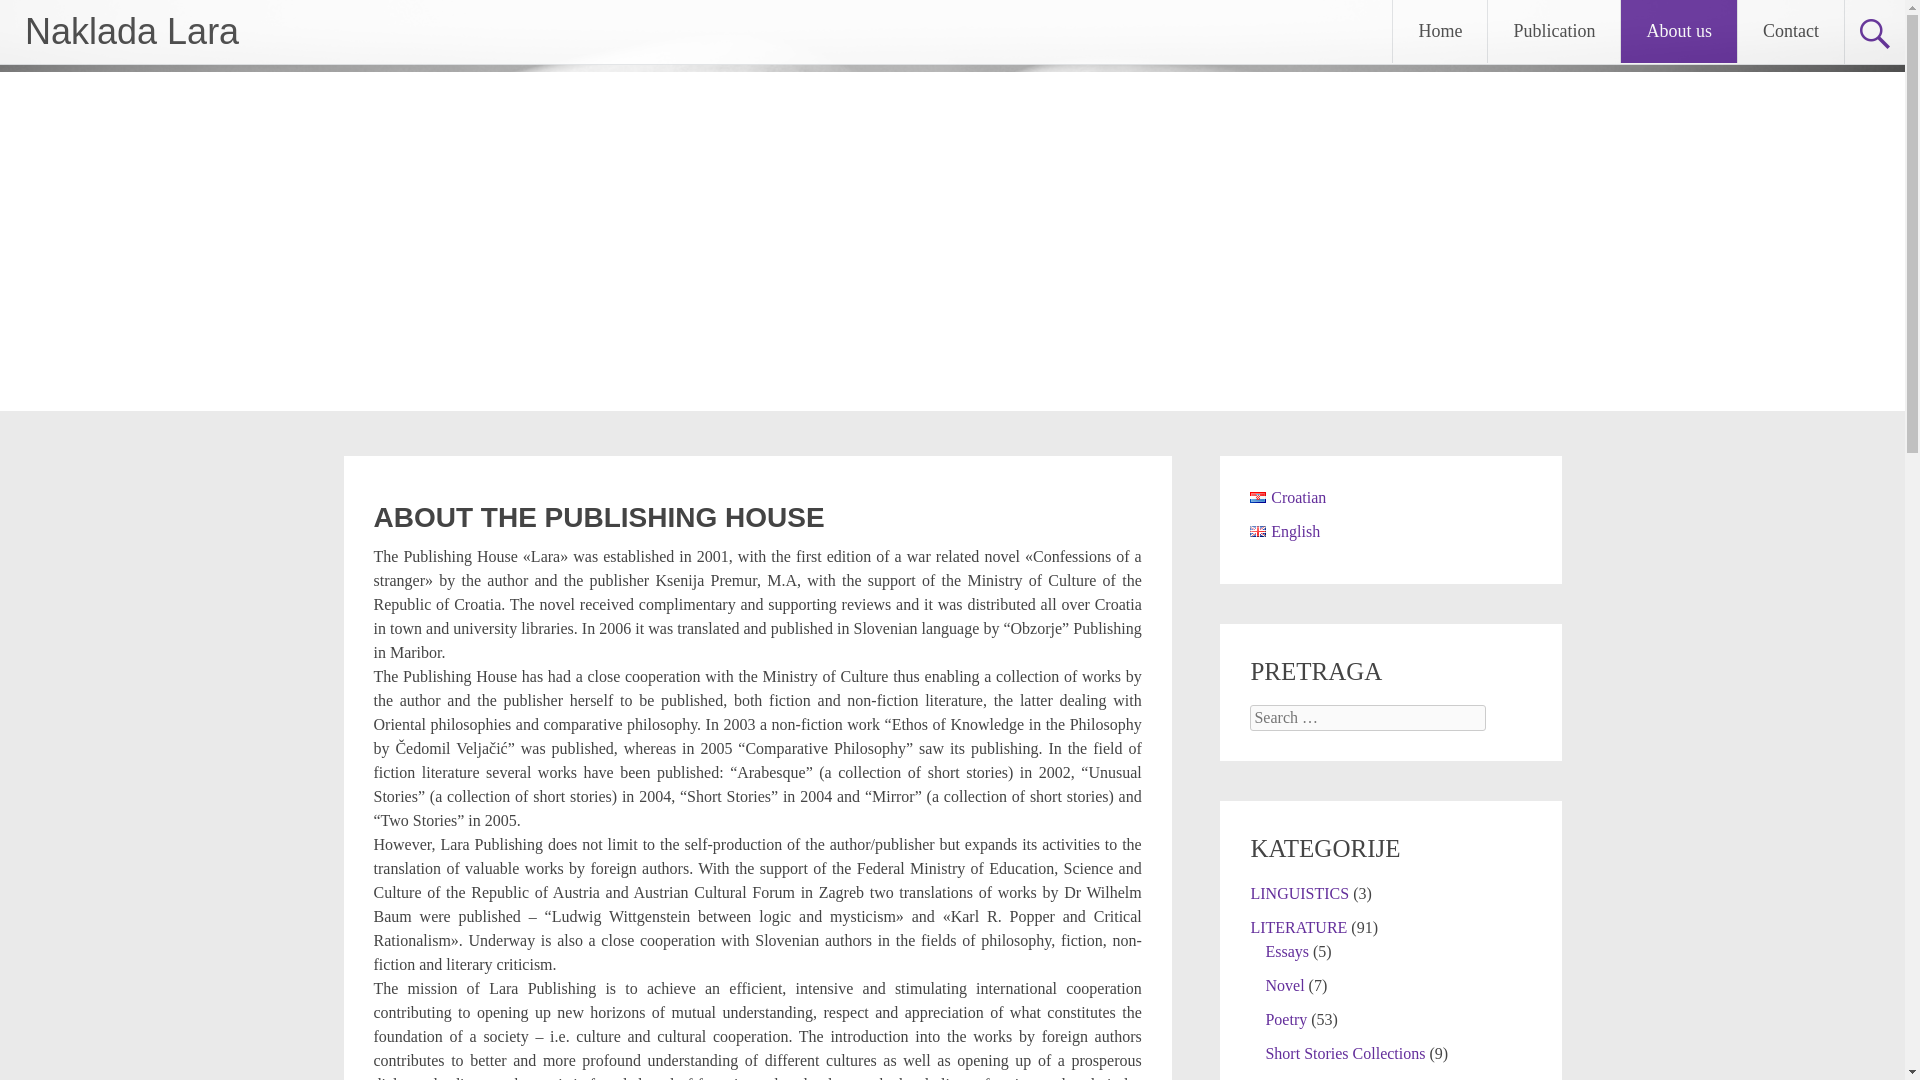 Image resolution: width=1920 pixels, height=1080 pixels. Describe the element at coordinates (1298, 928) in the screenshot. I see `LITERATURE` at that location.